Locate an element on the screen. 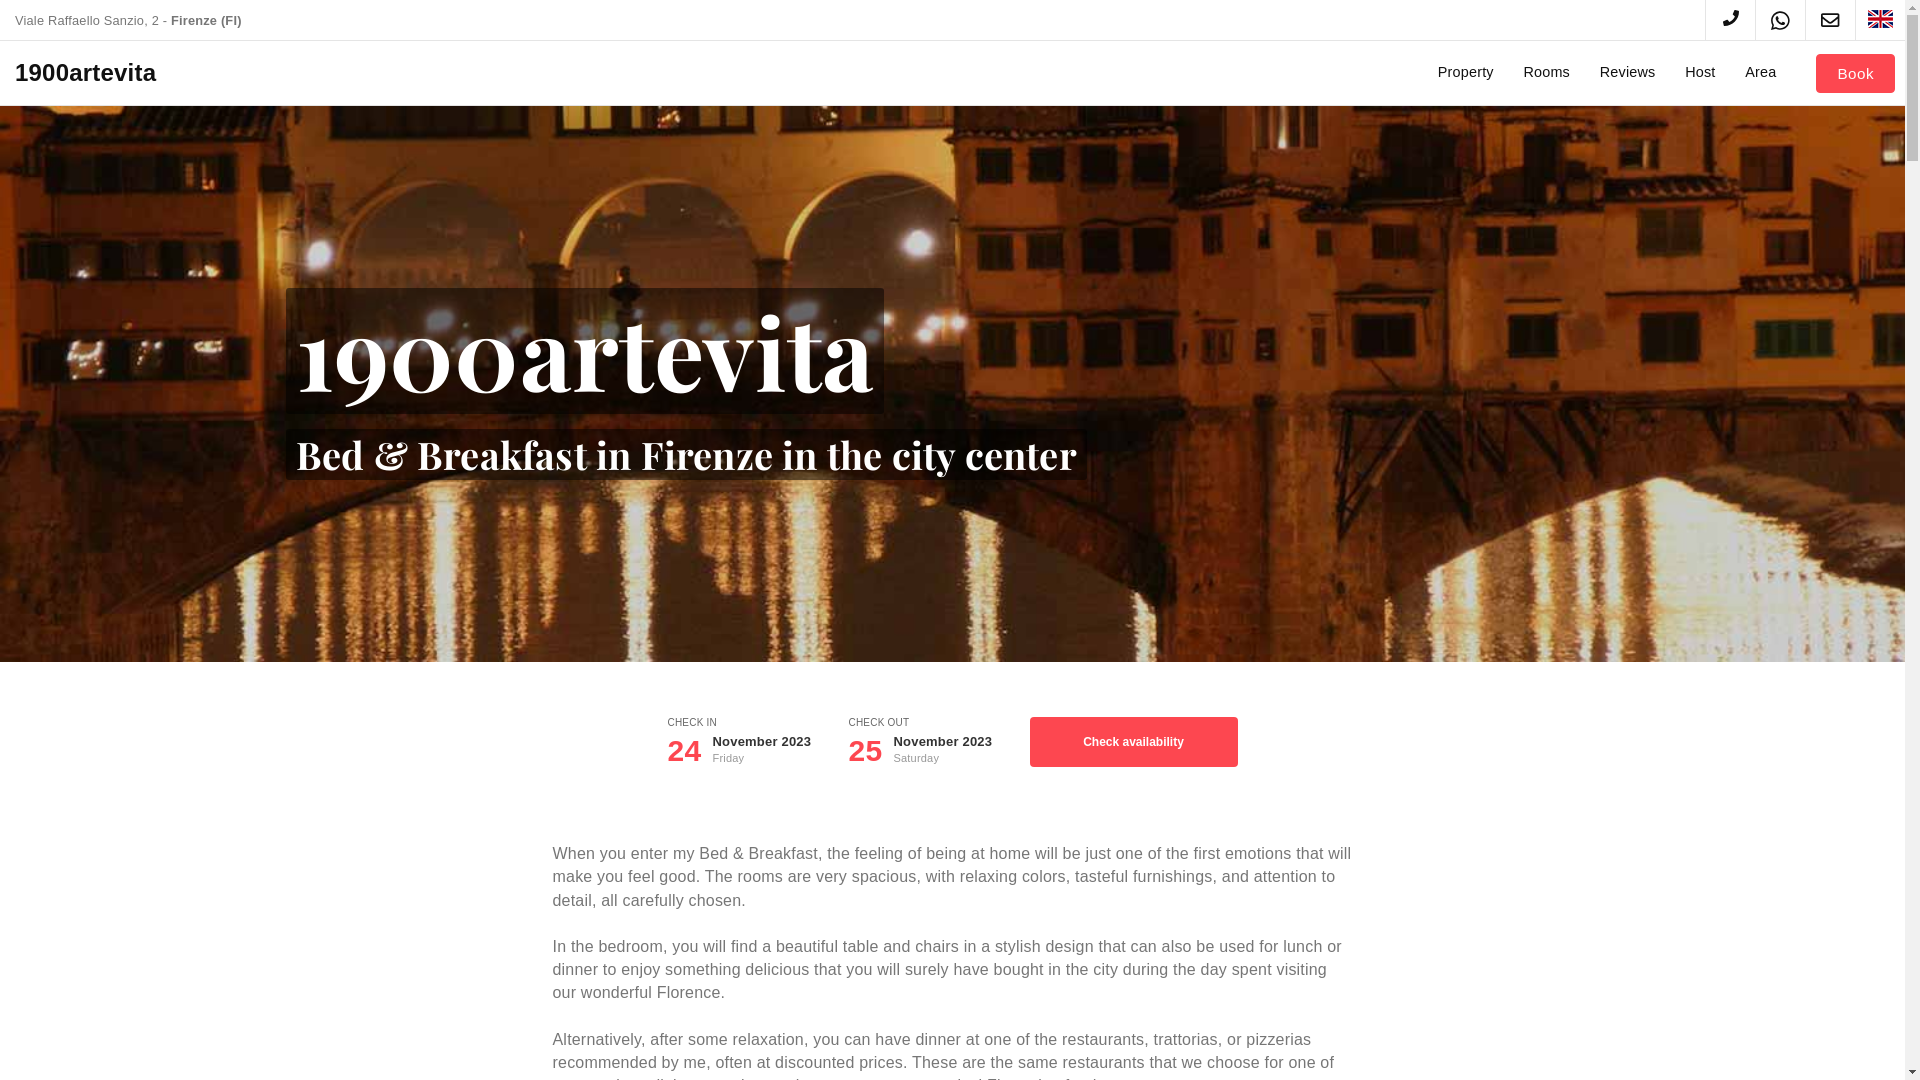 This screenshot has height=1080, width=1920. Rooms is located at coordinates (1546, 85).